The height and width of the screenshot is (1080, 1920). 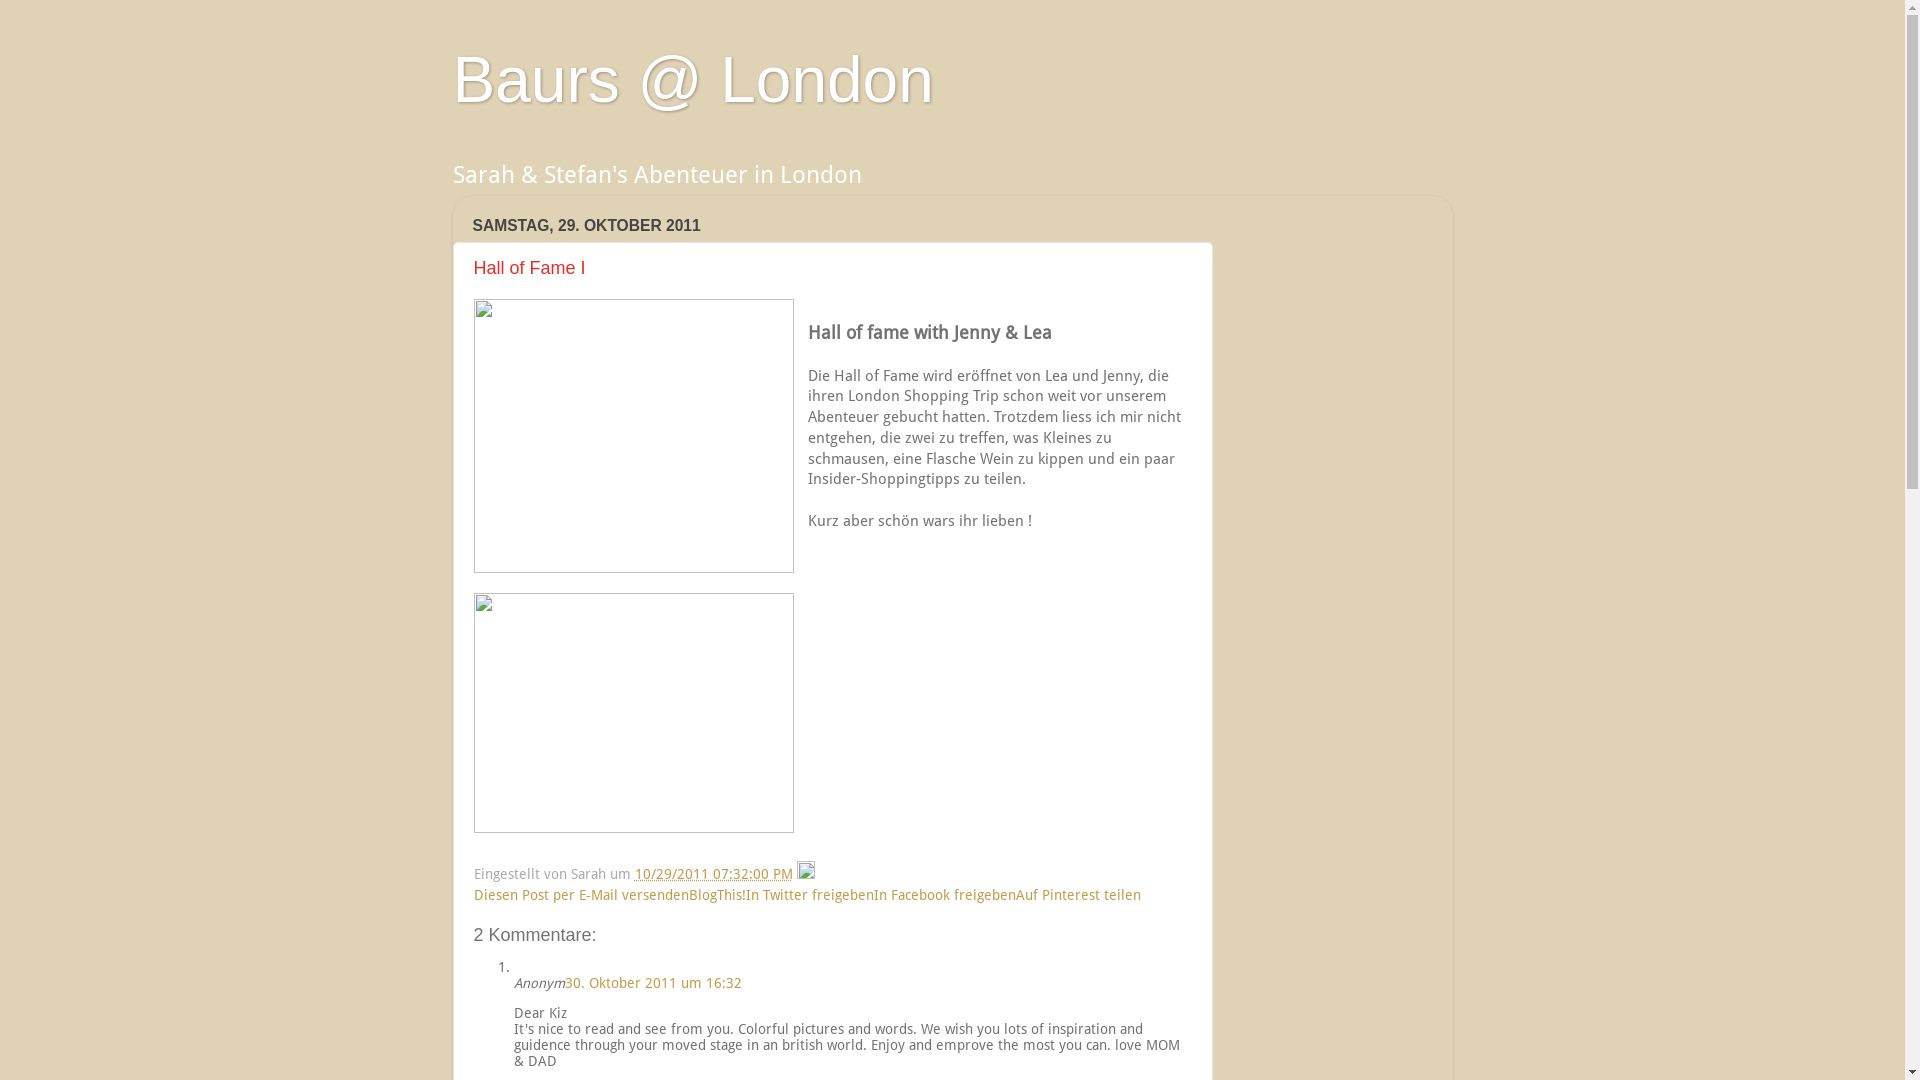 What do you see at coordinates (652, 983) in the screenshot?
I see `30. Oktober 2011 um 16:32` at bounding box center [652, 983].